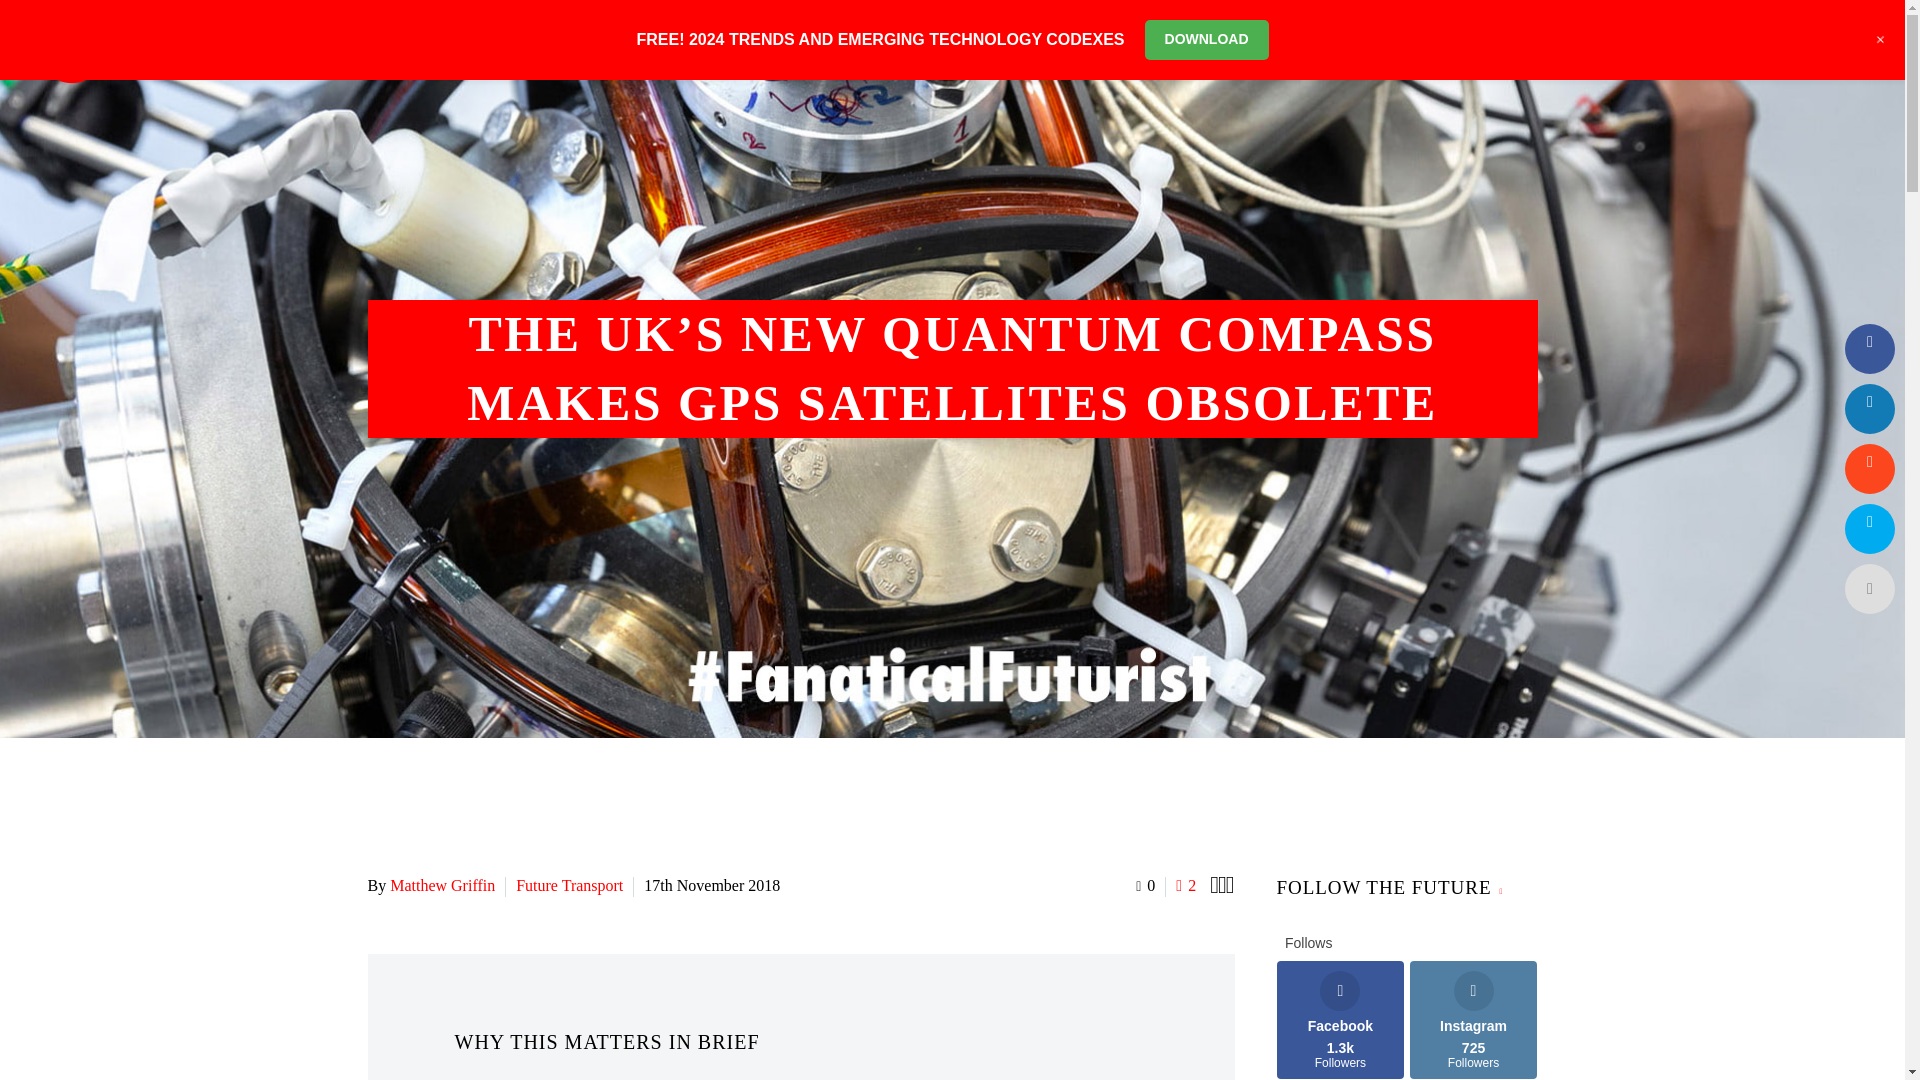 This screenshot has height=1080, width=1920. What do you see at coordinates (1146, 885) in the screenshot?
I see `0` at bounding box center [1146, 885].